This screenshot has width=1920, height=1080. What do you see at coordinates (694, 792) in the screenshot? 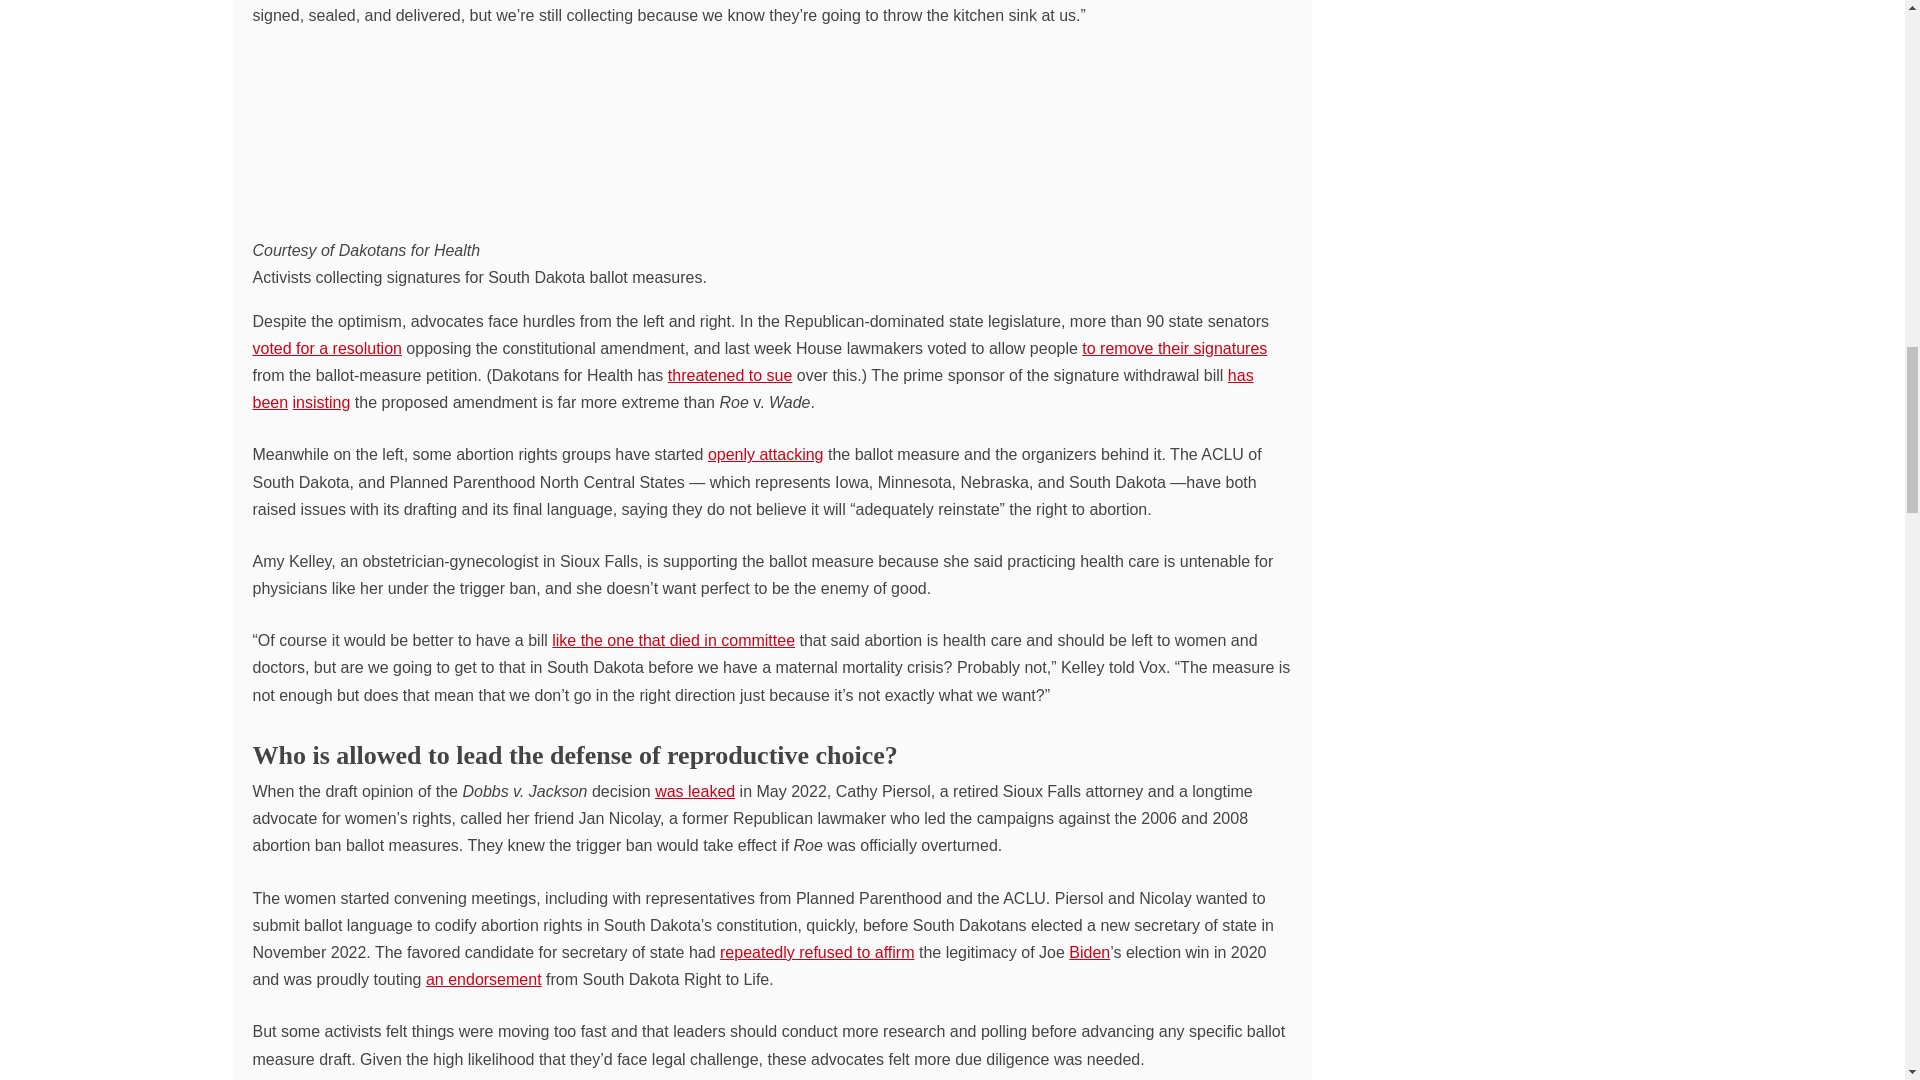
I see `was leaked` at bounding box center [694, 792].